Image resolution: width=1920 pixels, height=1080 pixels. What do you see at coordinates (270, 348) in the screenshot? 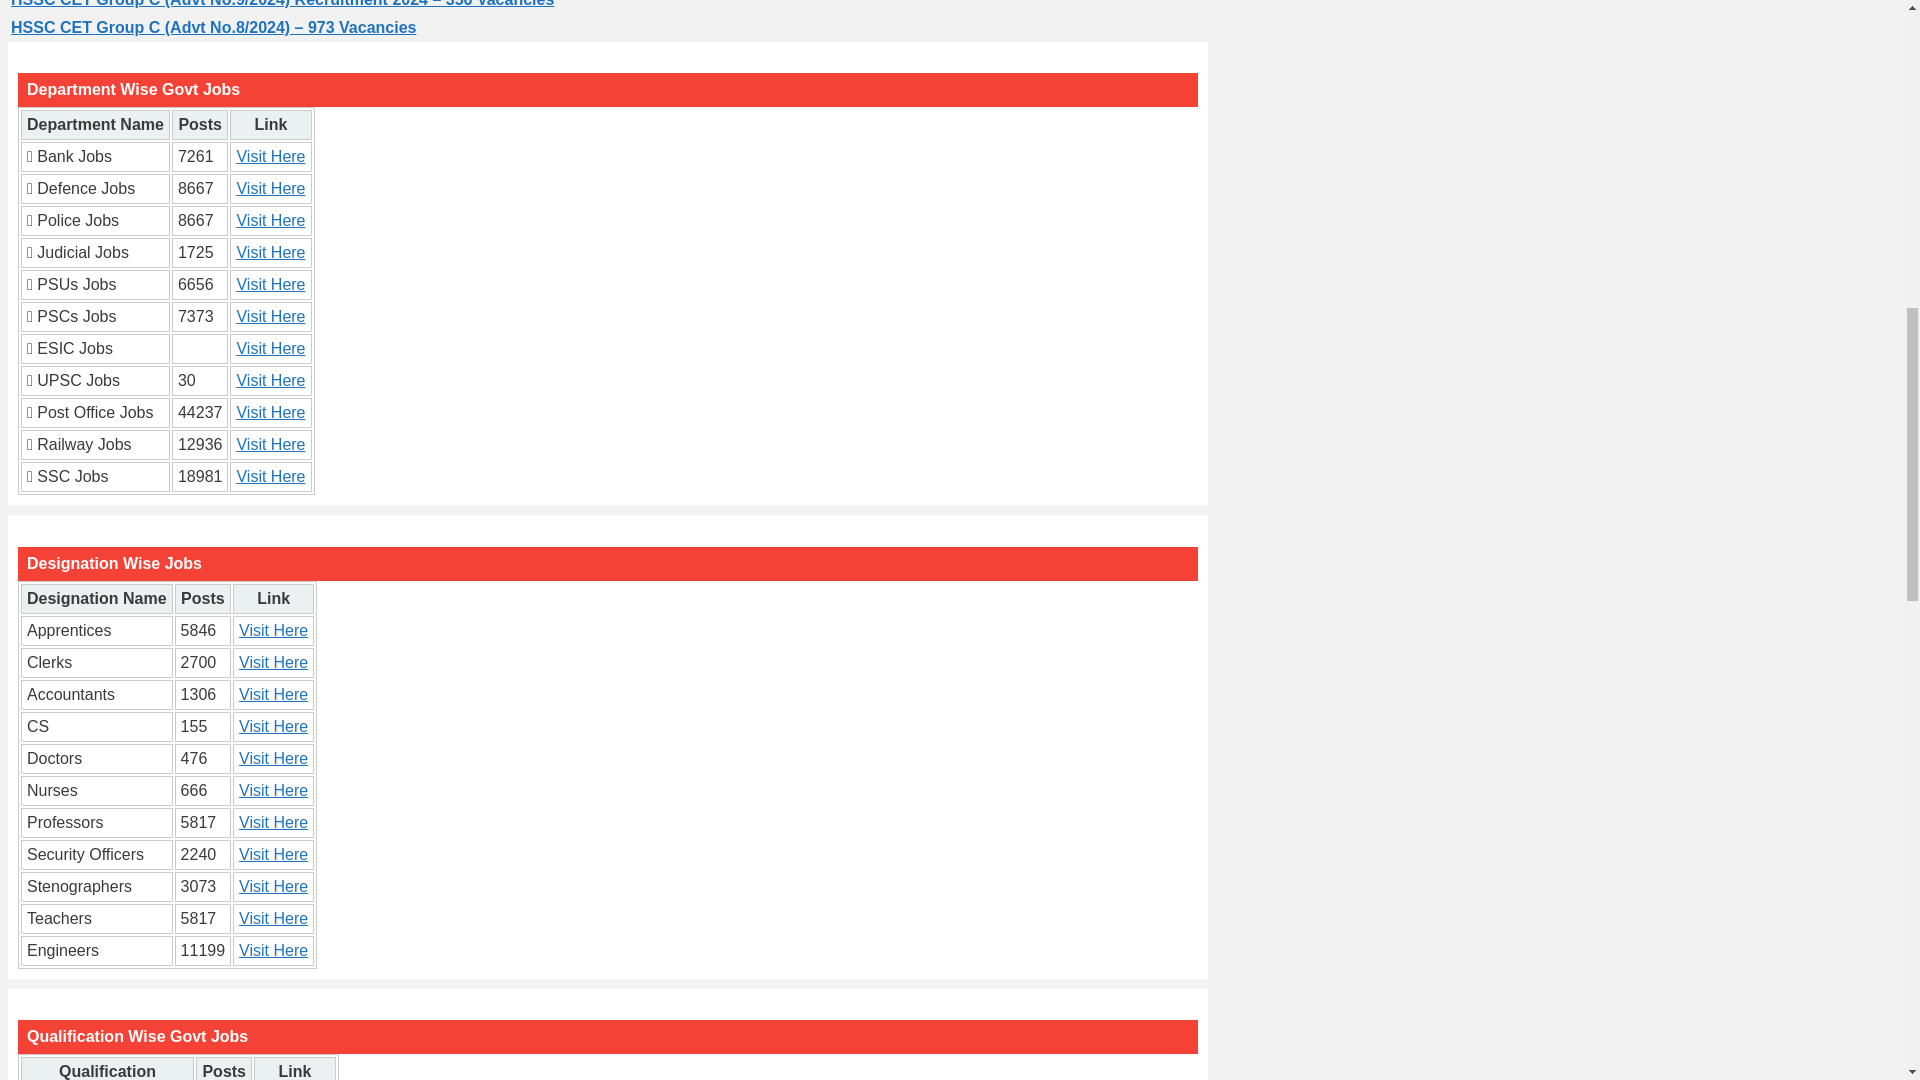
I see `Visit Here` at bounding box center [270, 348].